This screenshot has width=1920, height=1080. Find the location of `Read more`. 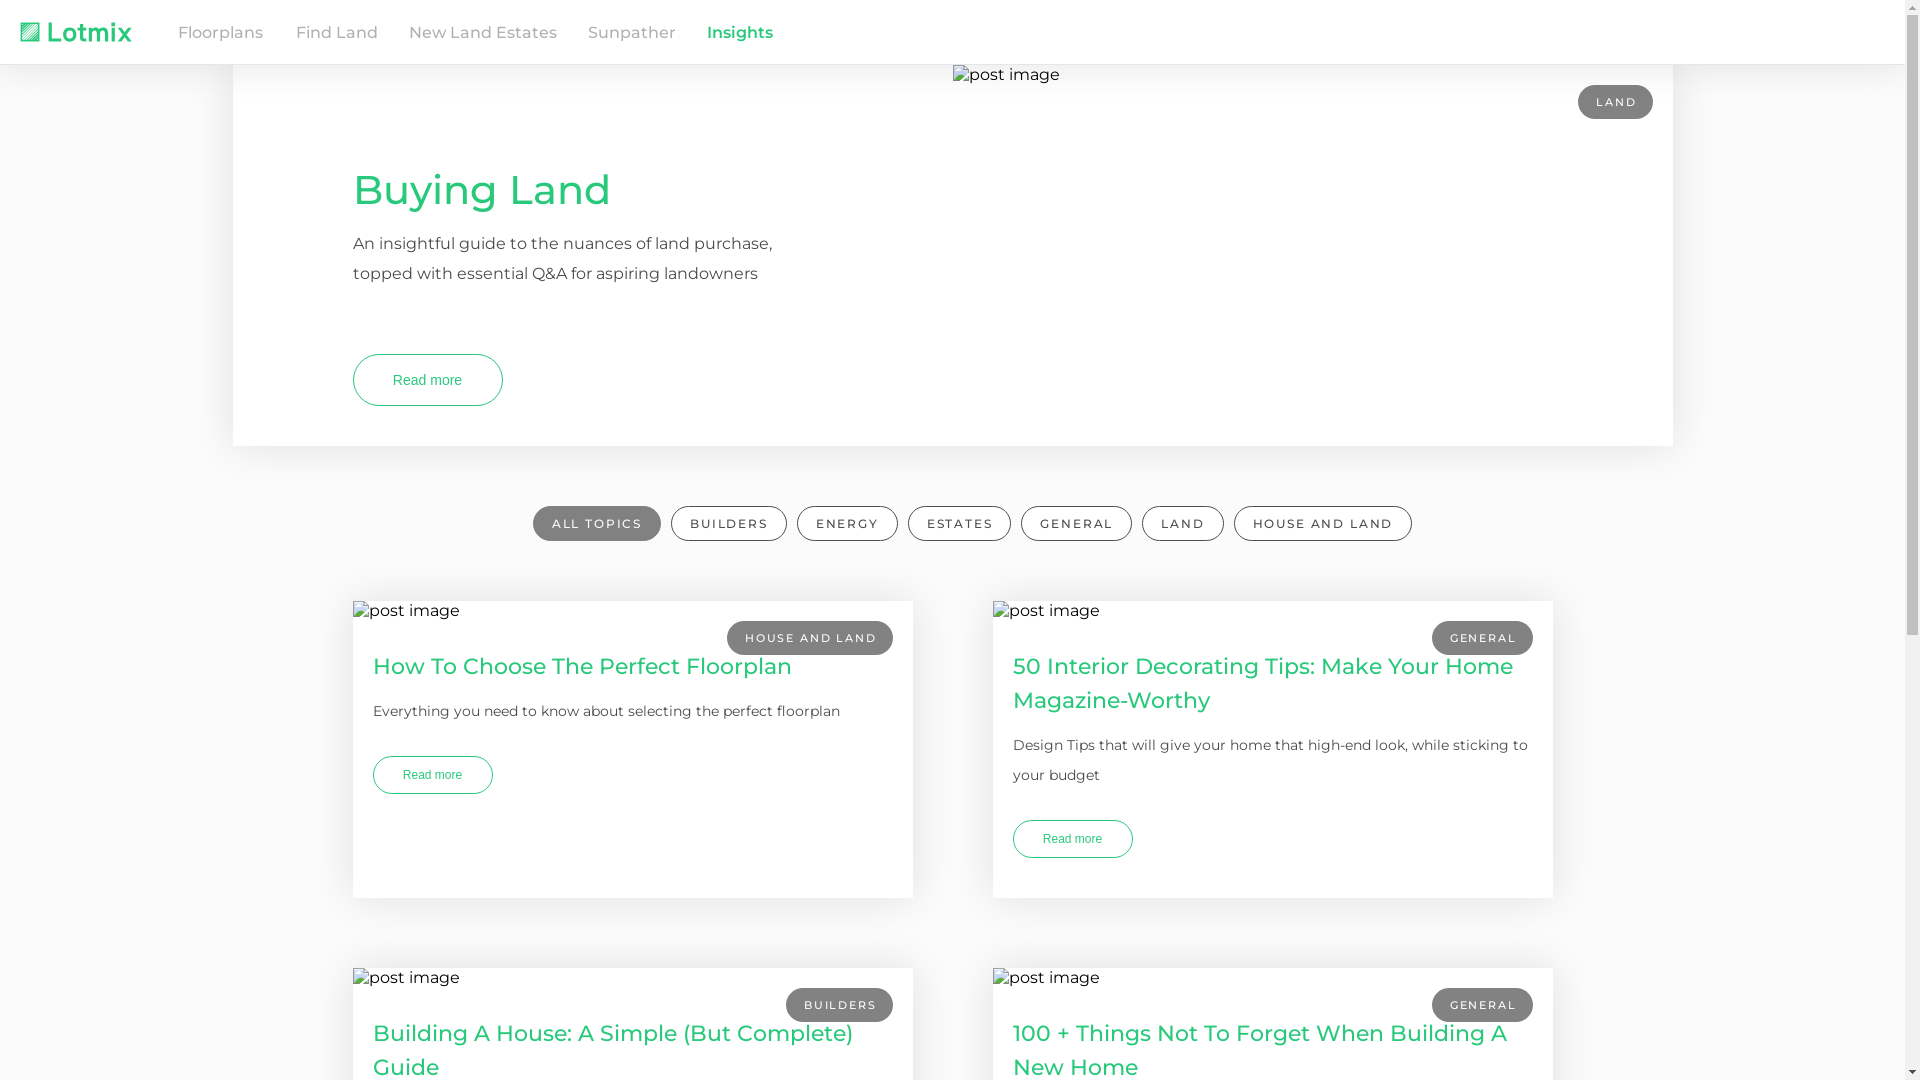

Read more is located at coordinates (427, 380).